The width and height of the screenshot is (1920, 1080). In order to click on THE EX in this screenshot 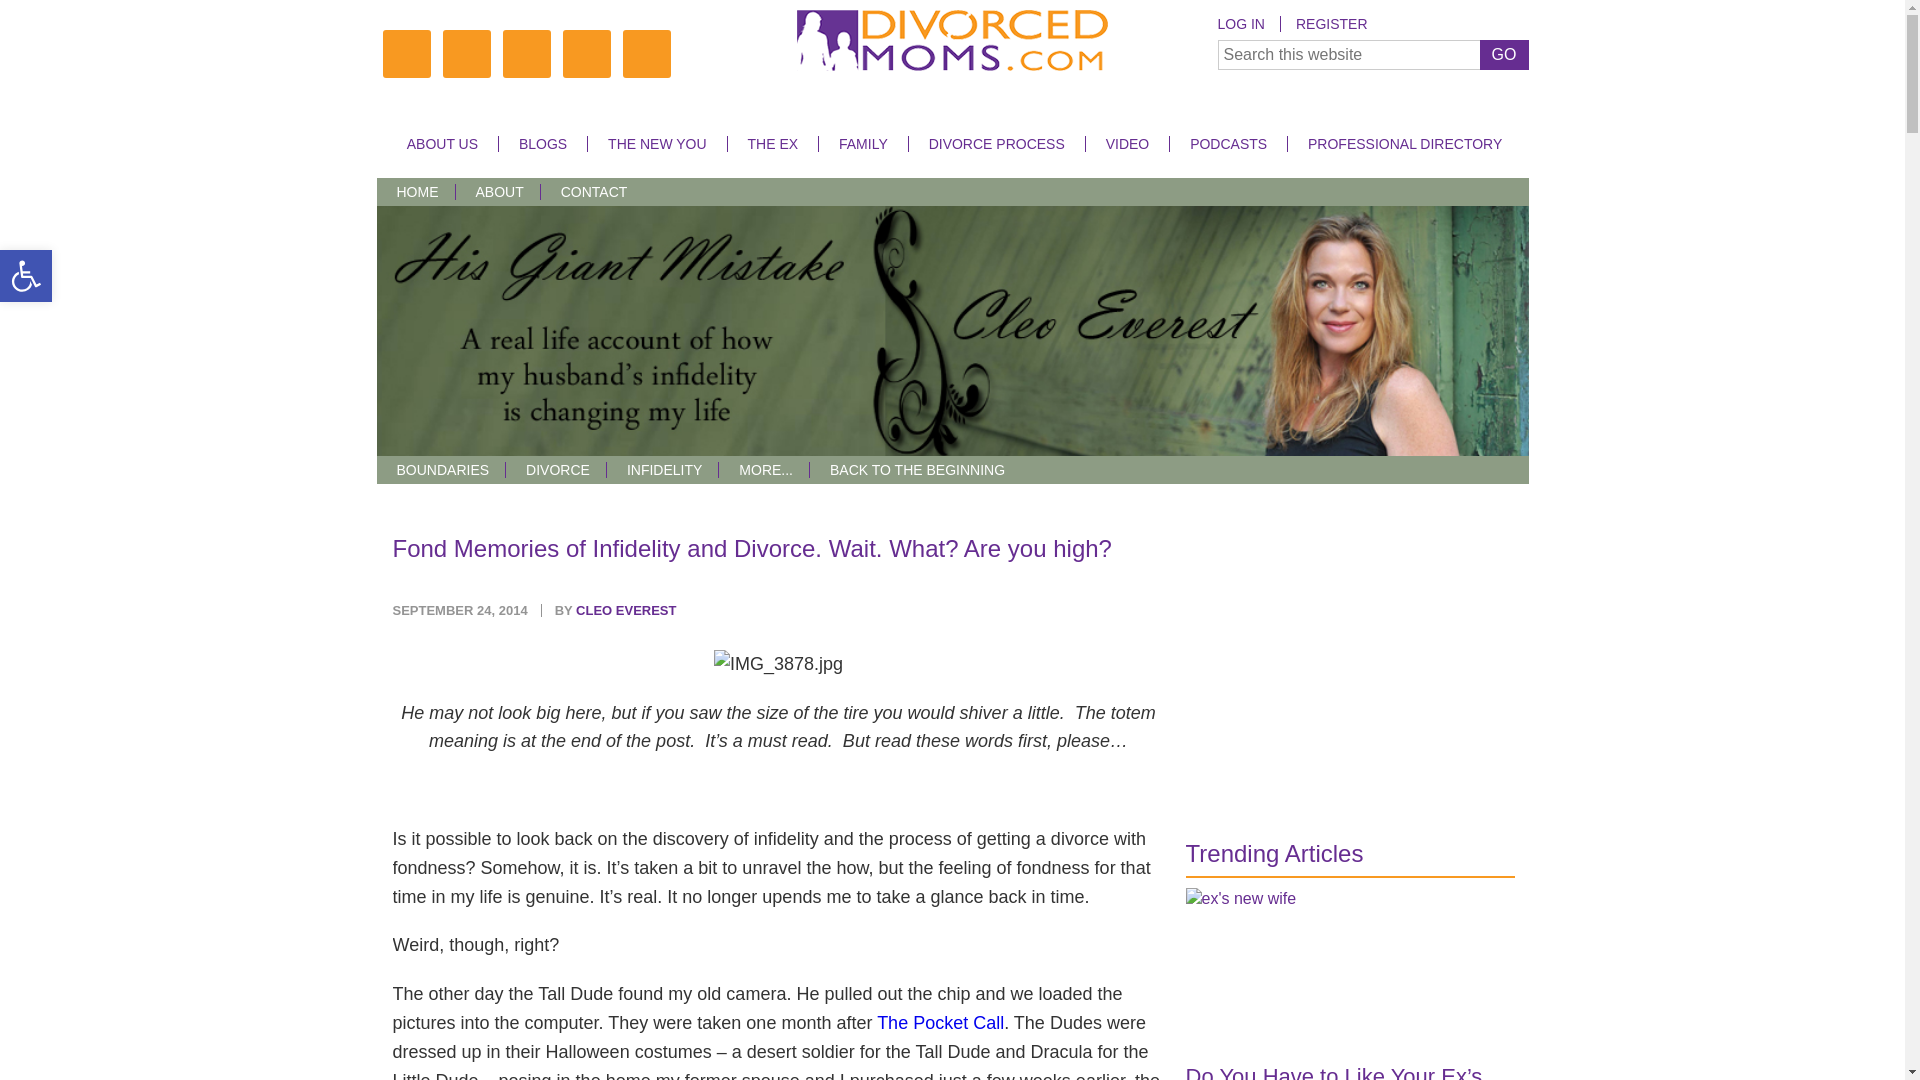, I will do `click(771, 144)`.